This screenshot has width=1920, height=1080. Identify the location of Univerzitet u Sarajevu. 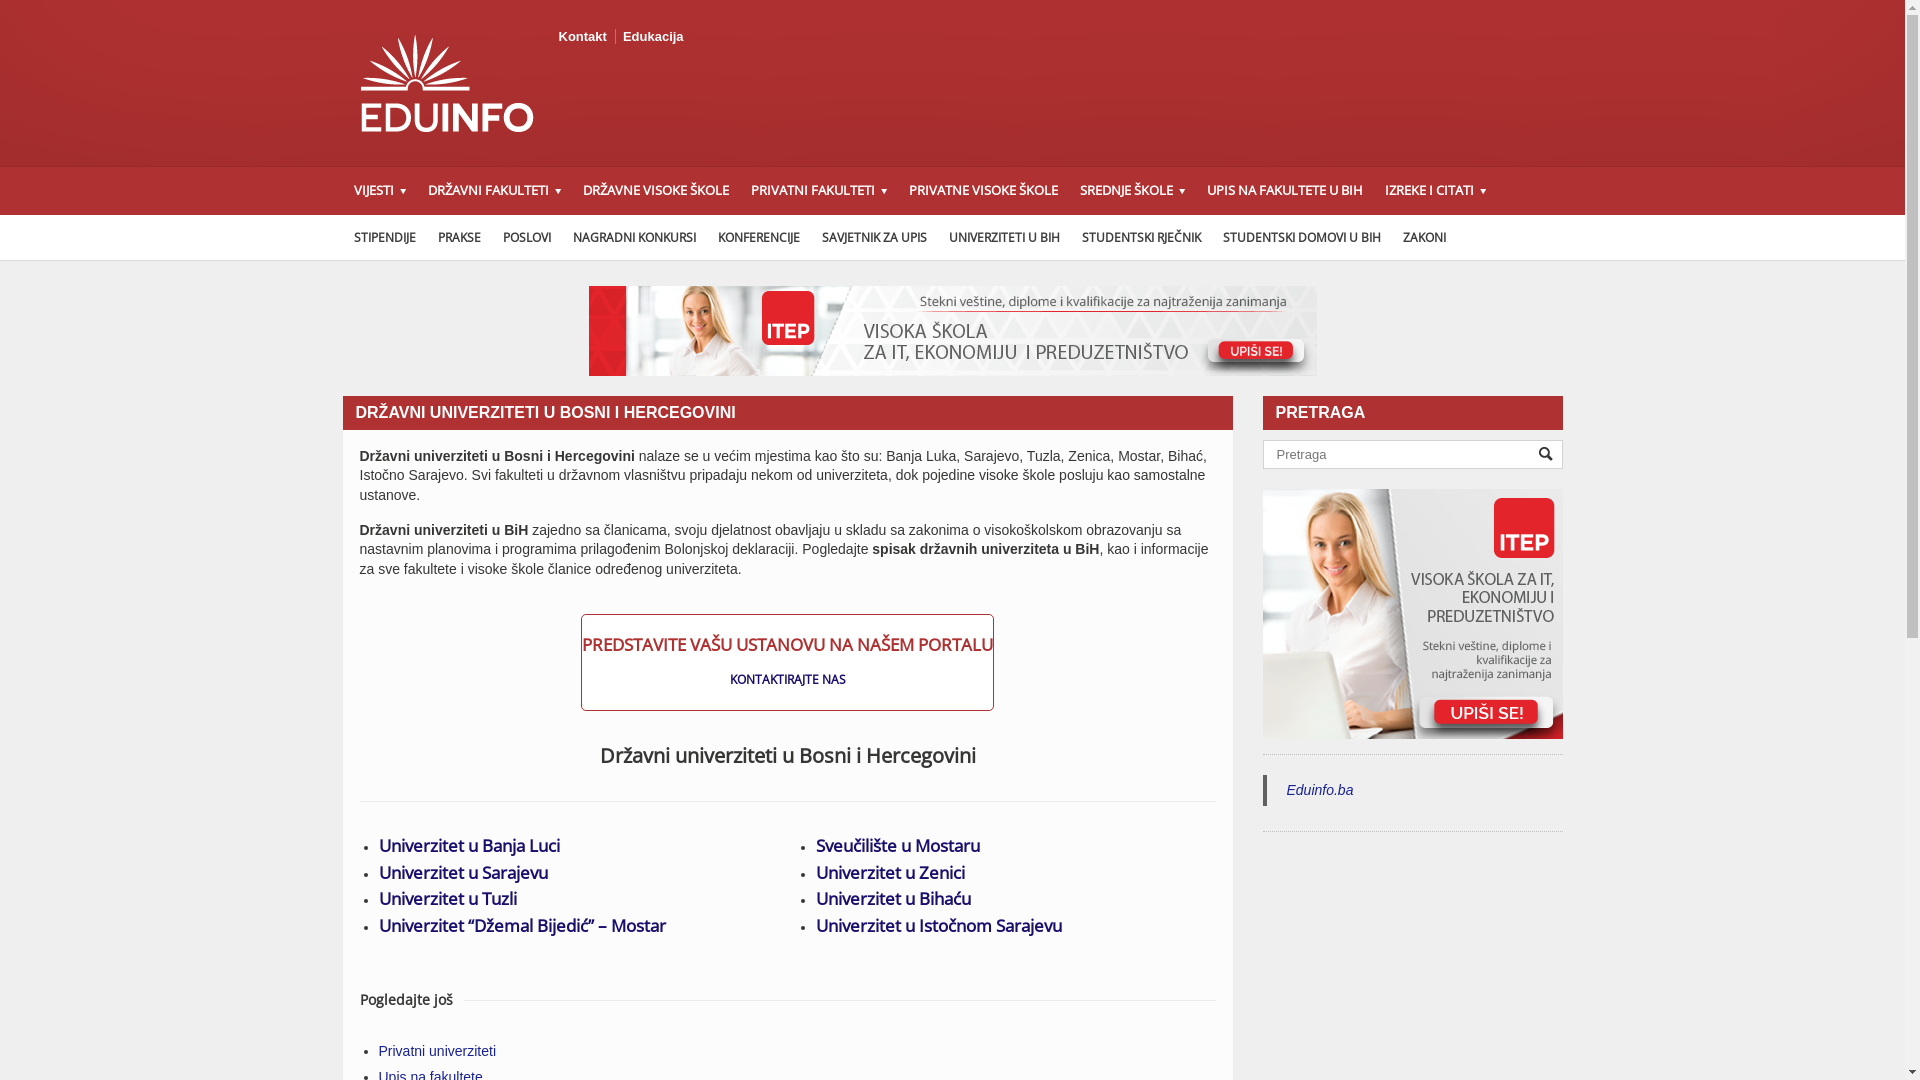
(462, 872).